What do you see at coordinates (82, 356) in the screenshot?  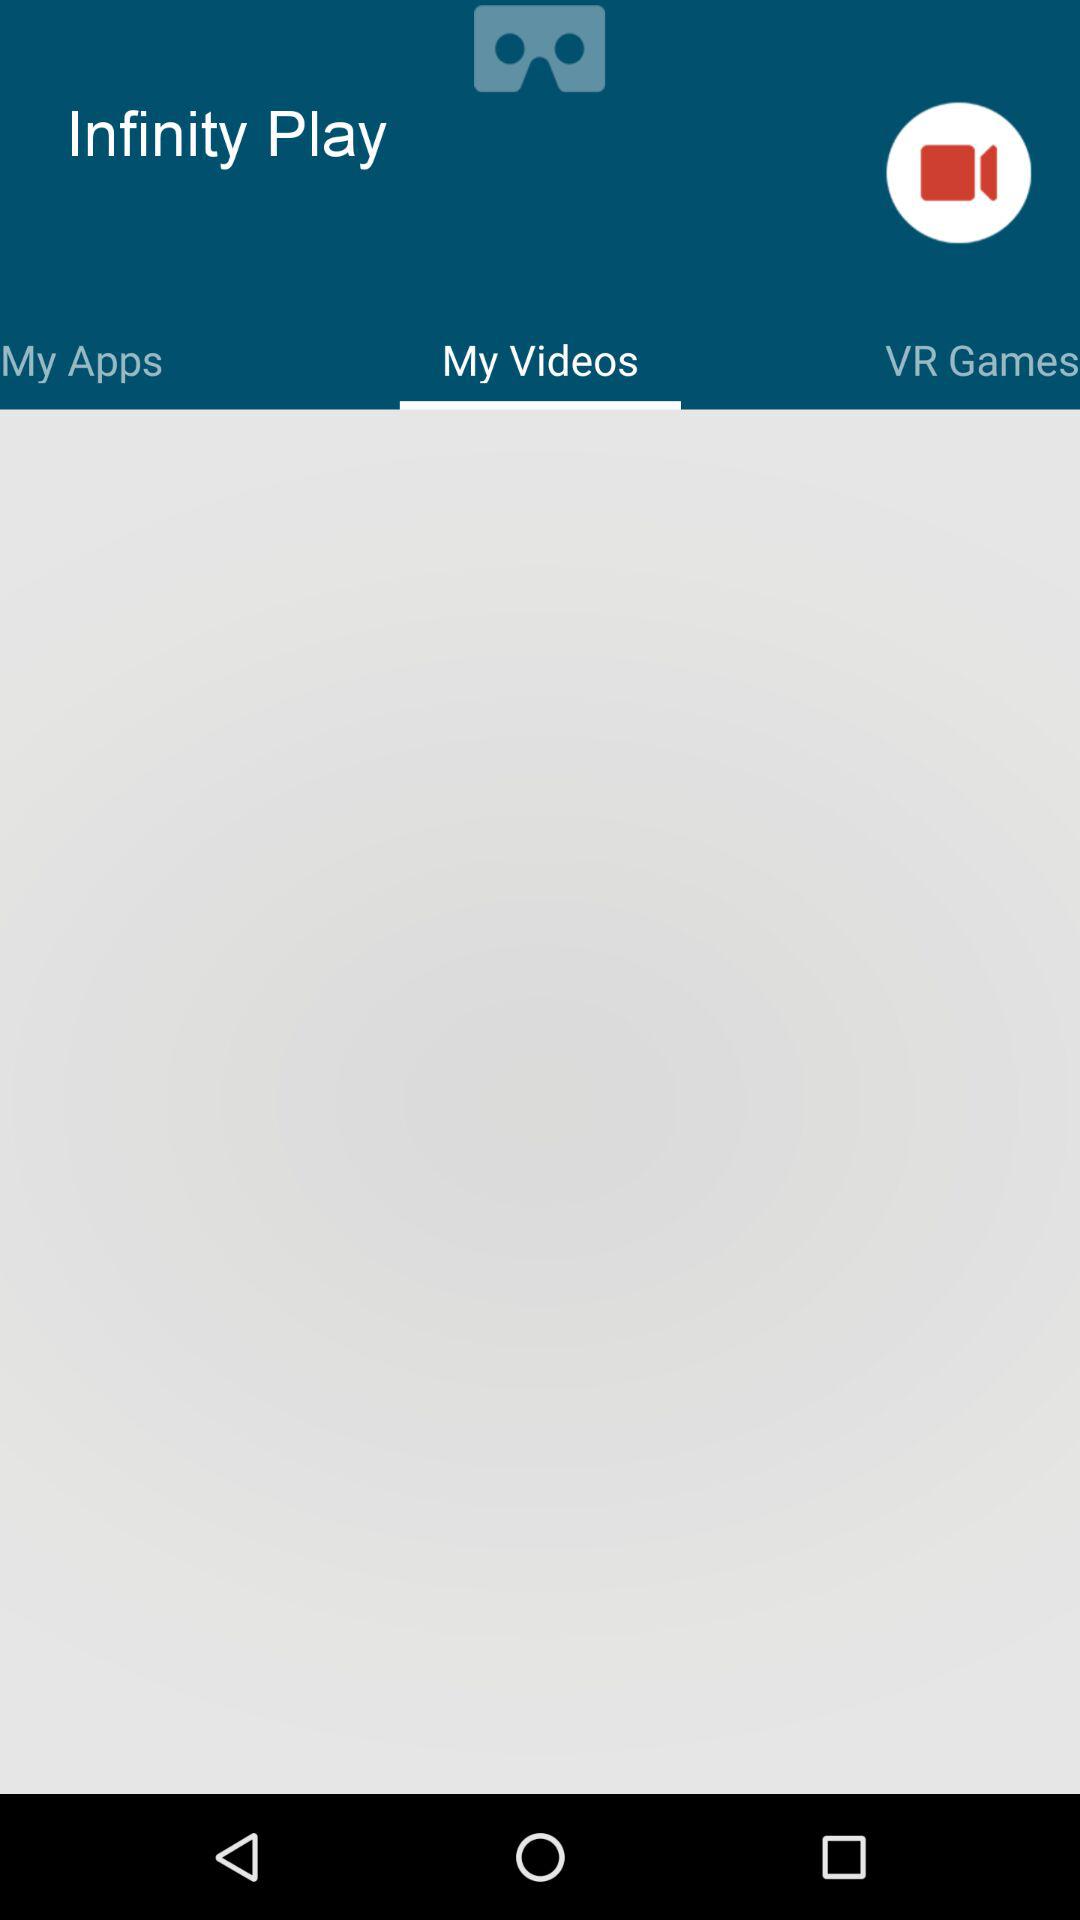 I see `turn on item next to my videos item` at bounding box center [82, 356].